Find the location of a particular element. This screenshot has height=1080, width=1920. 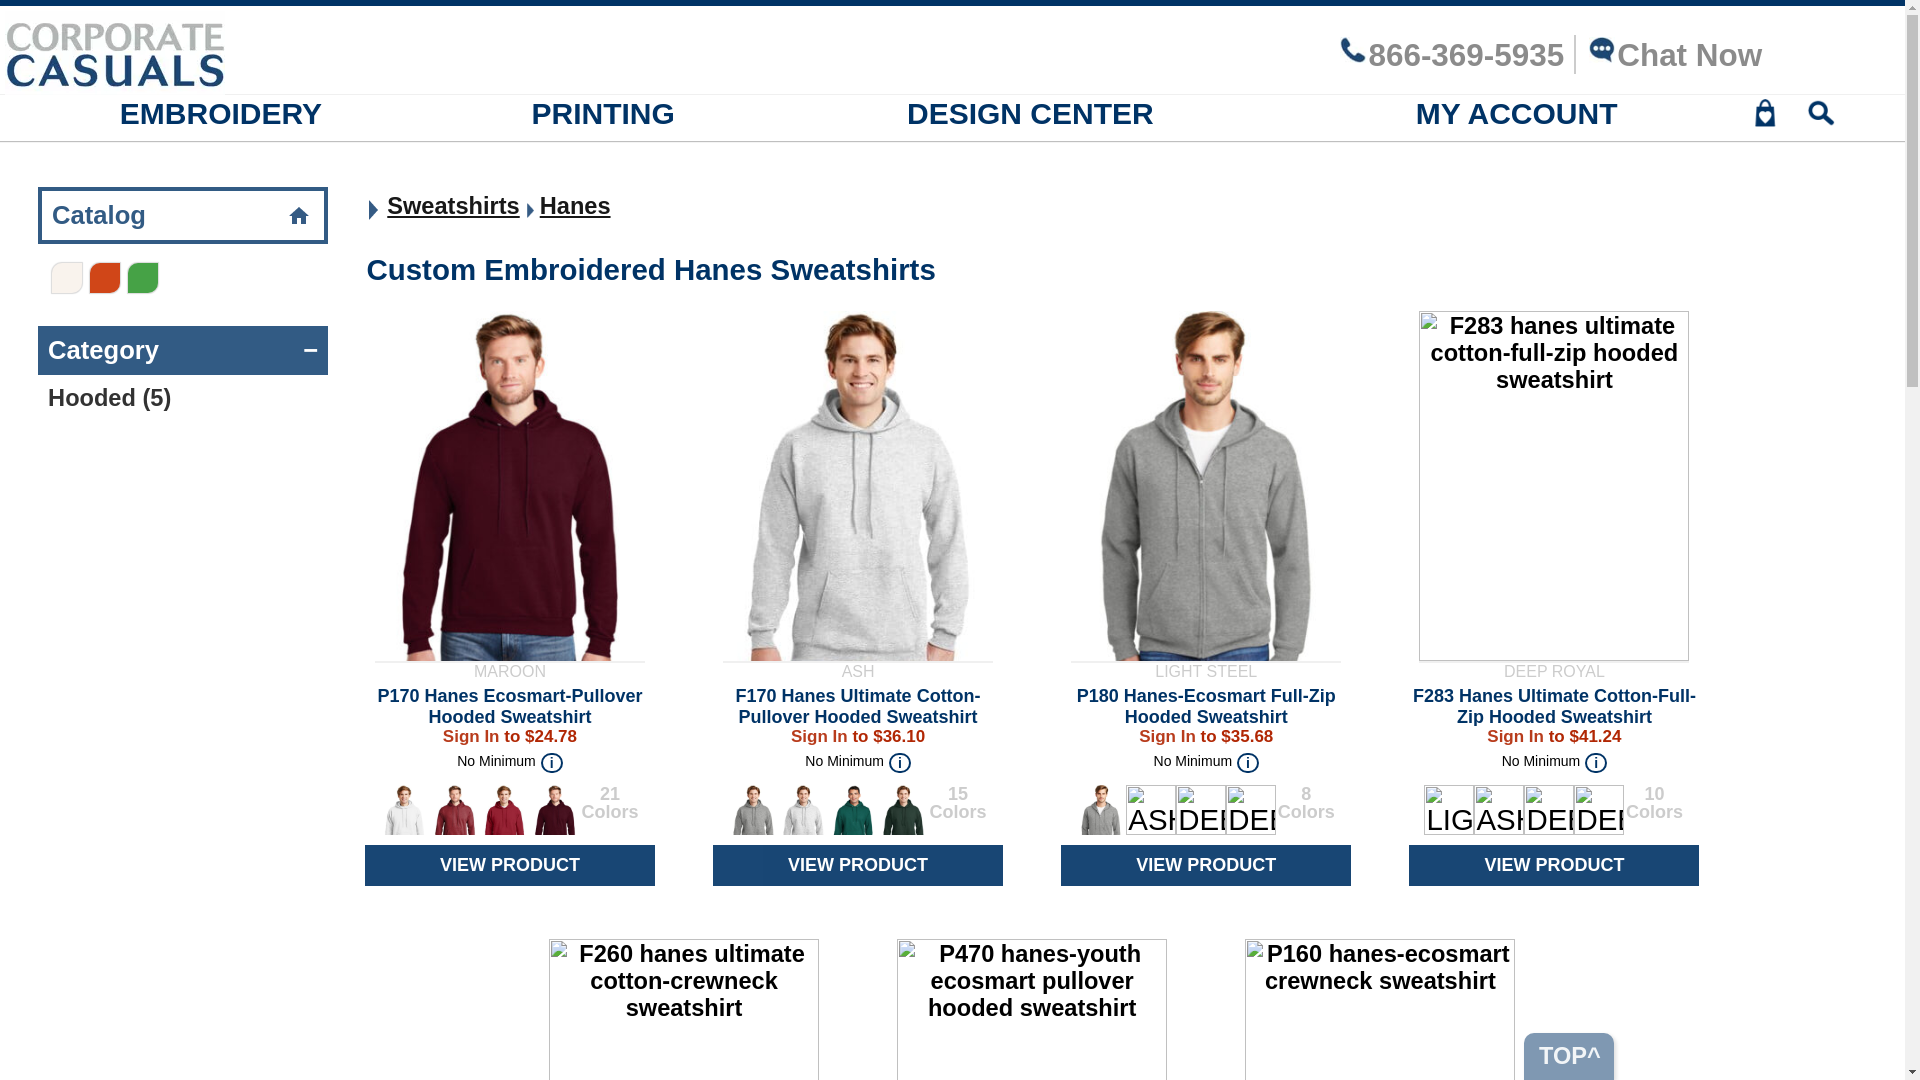

866-369-5935 is located at coordinates (1450, 55).